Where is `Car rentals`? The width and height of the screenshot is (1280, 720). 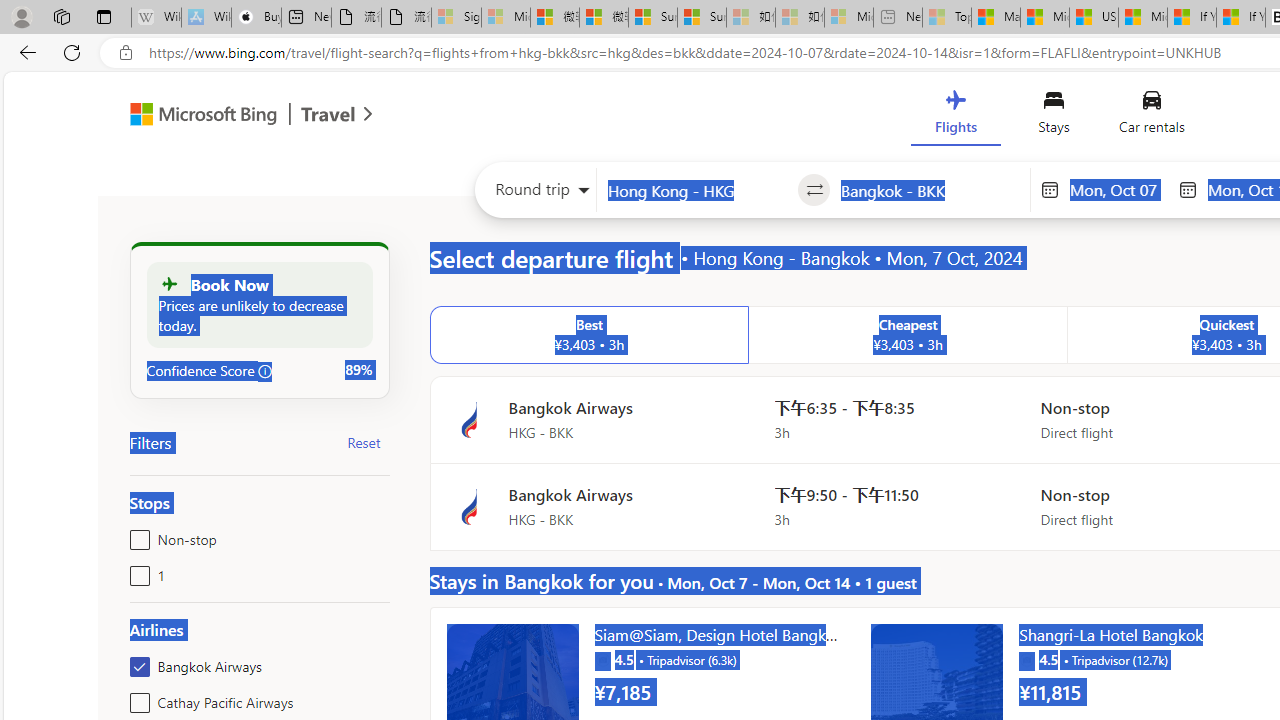
Car rentals is located at coordinates (1150, 116).